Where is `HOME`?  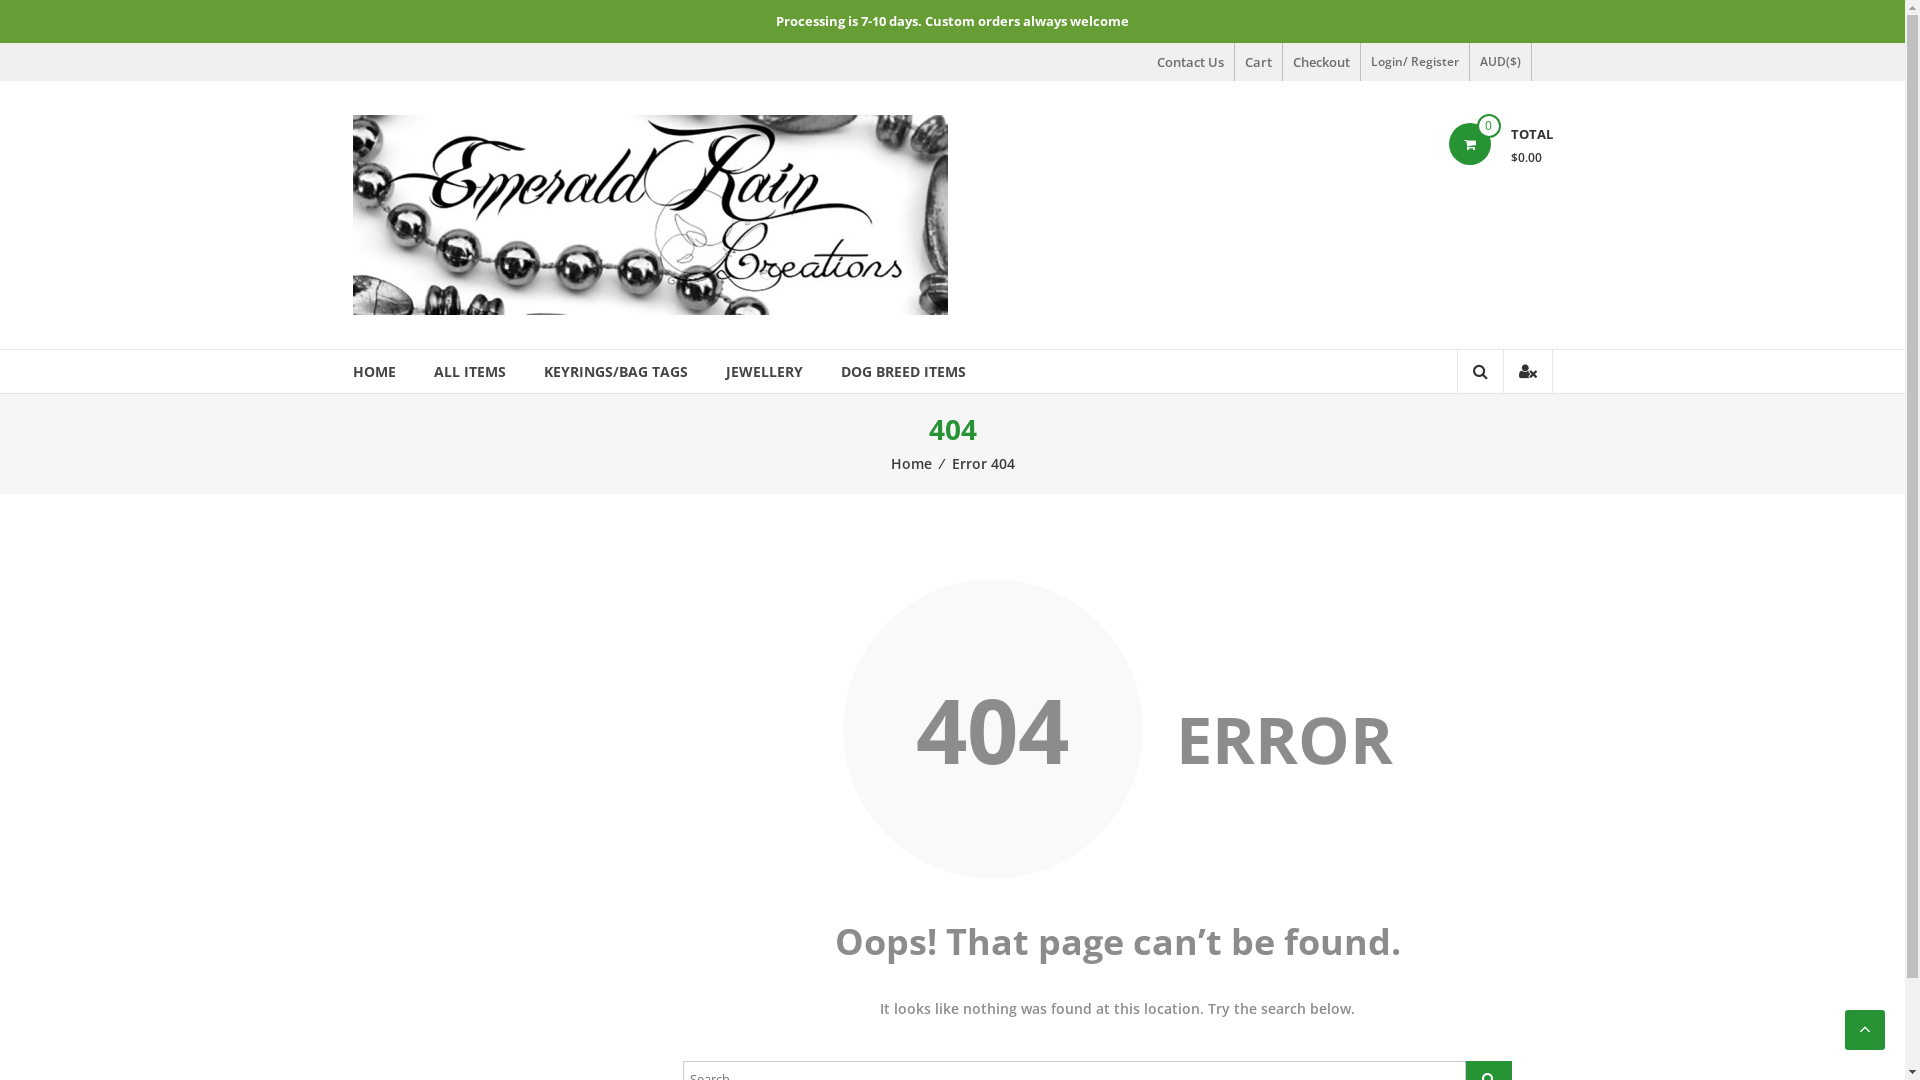
HOME is located at coordinates (374, 372).